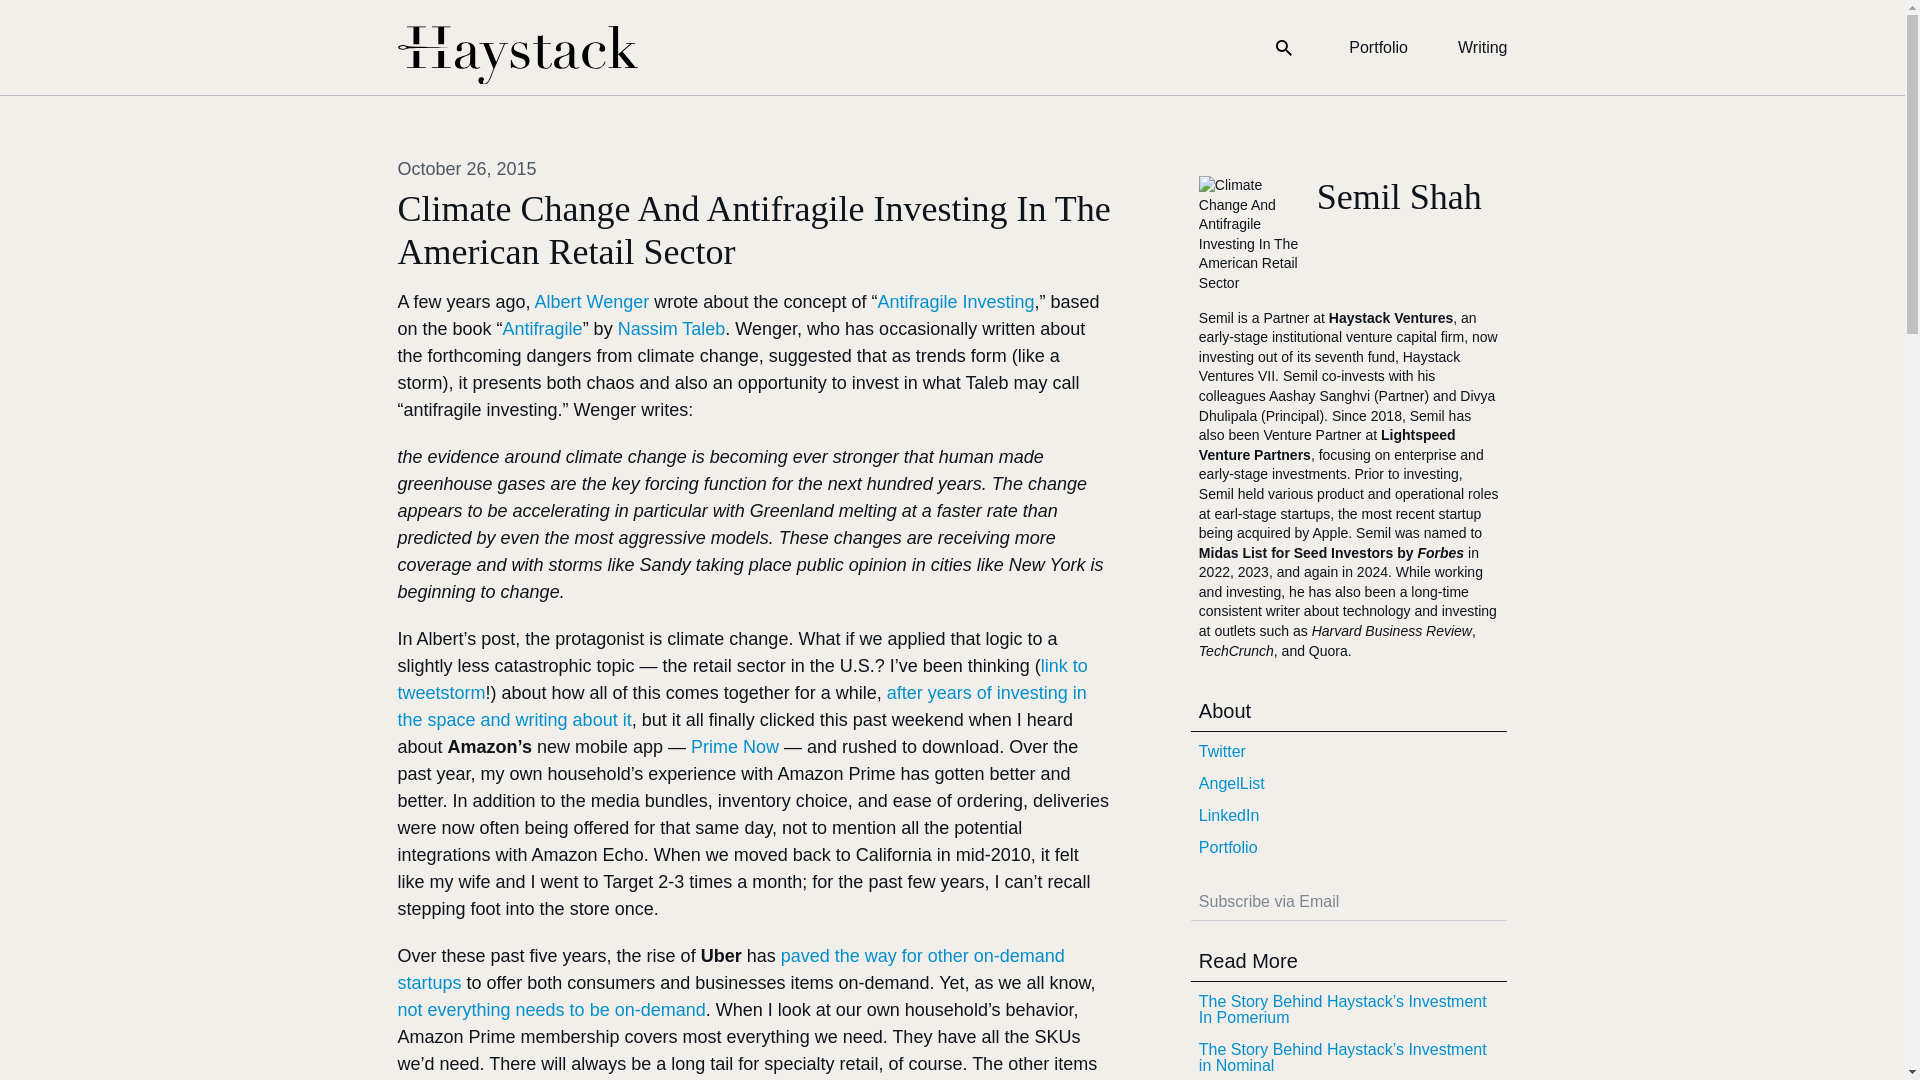  Describe the element at coordinates (543, 328) in the screenshot. I see `Antifragile` at that location.